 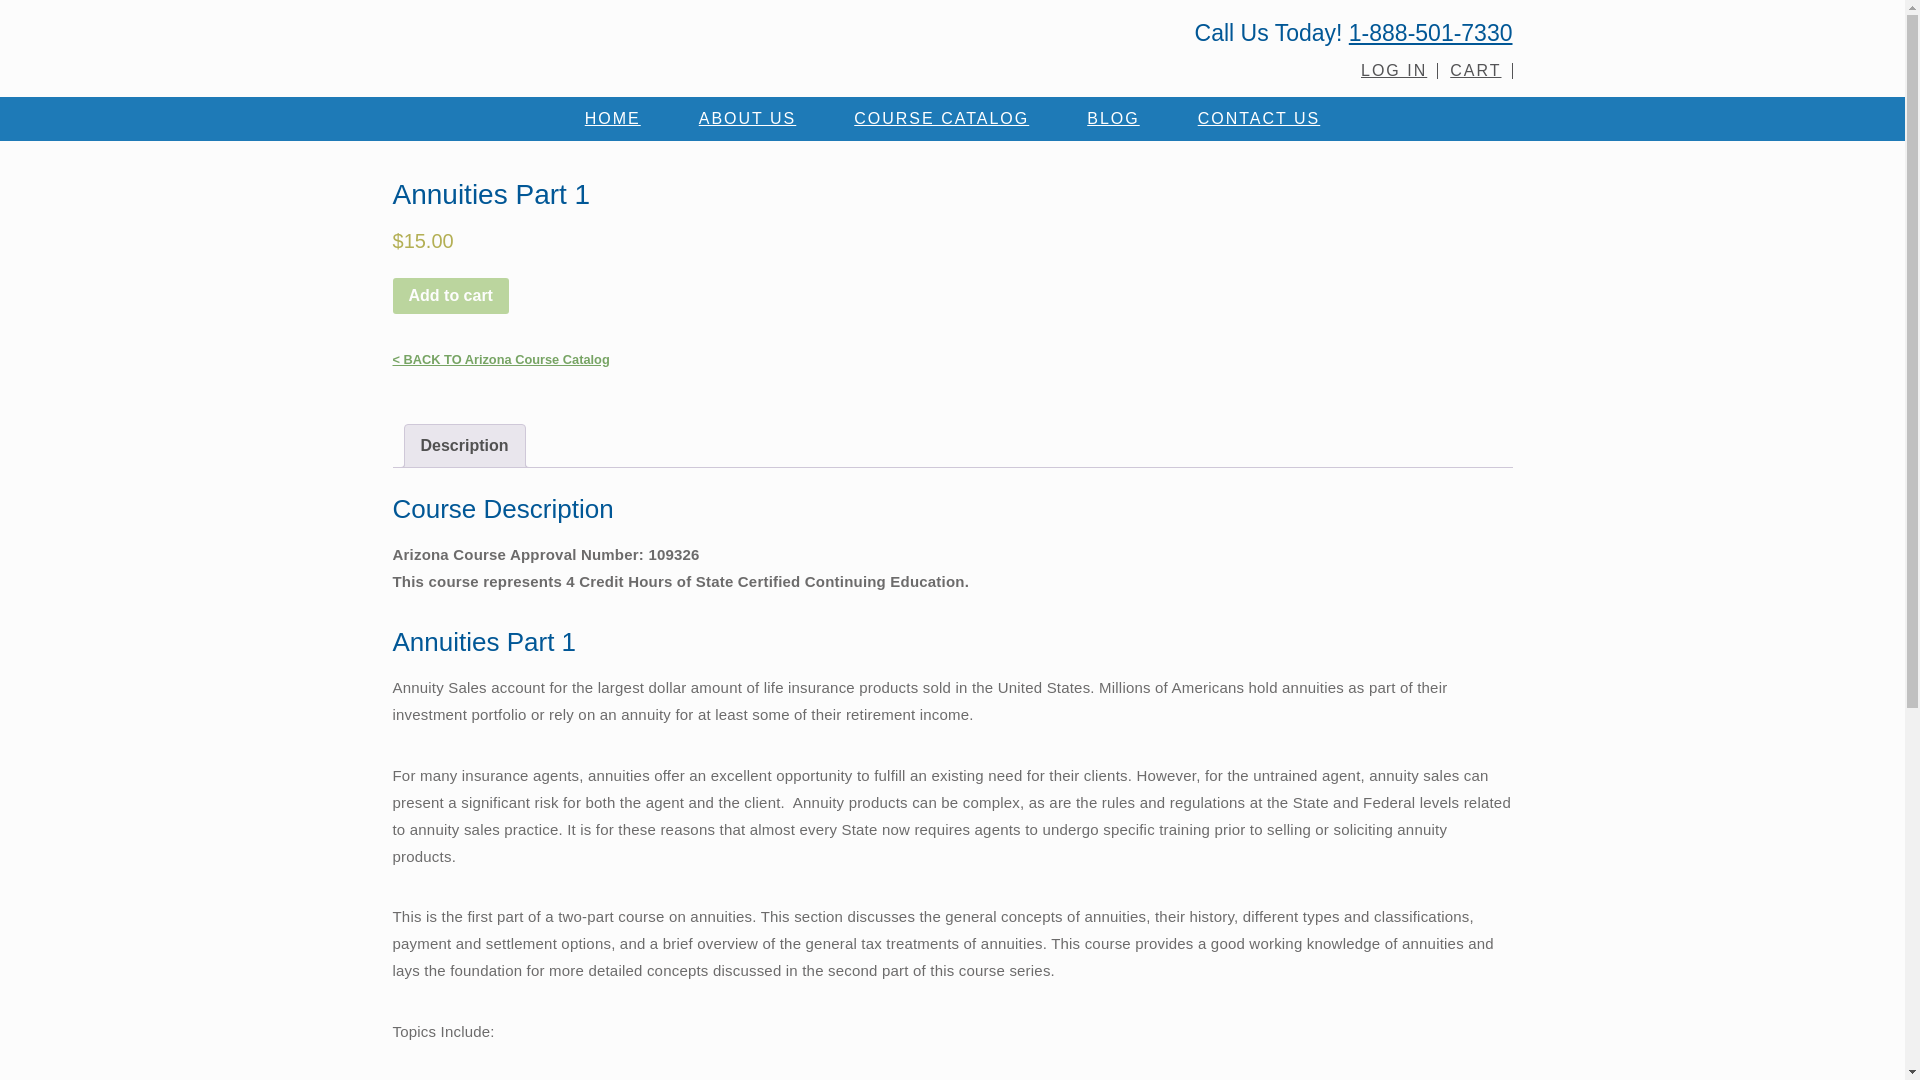 I want to click on LOG IN, so click(x=1394, y=70).